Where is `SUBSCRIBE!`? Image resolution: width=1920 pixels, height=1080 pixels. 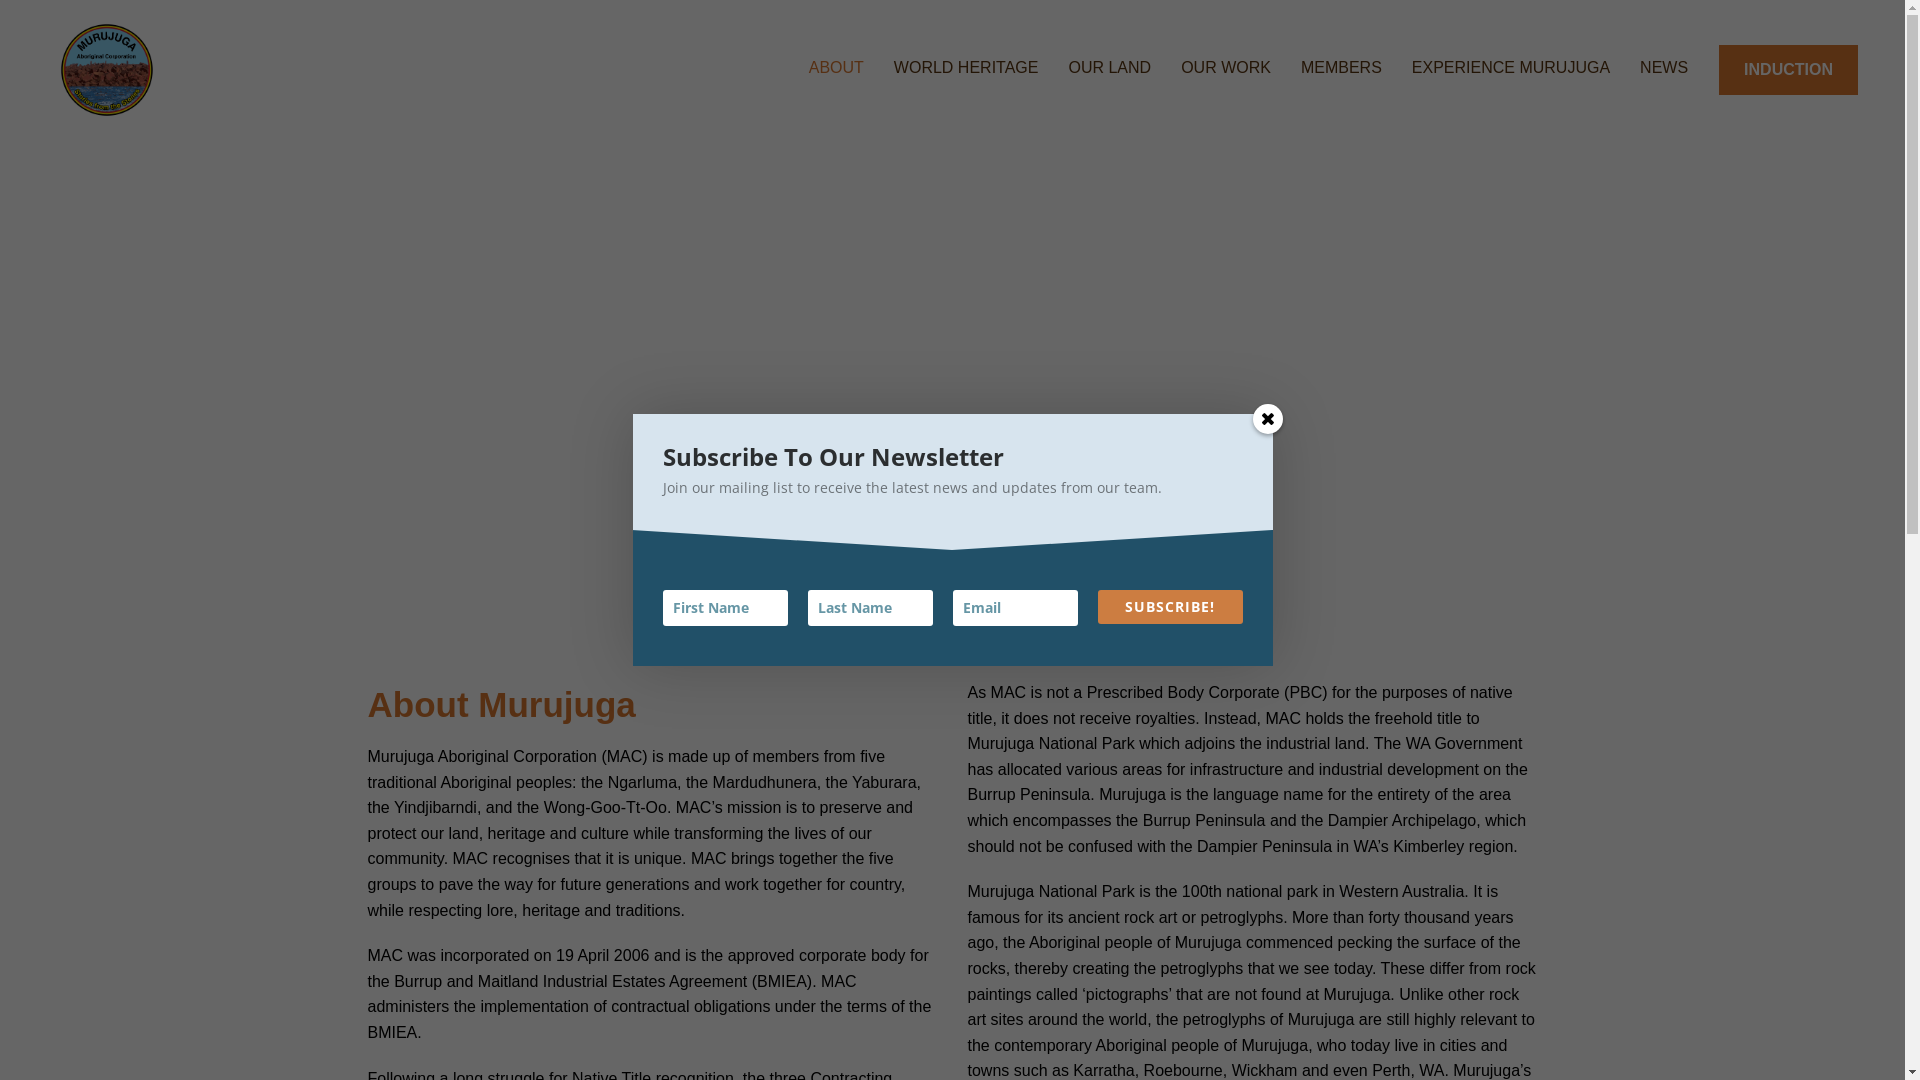
SUBSCRIBE! is located at coordinates (1170, 606).